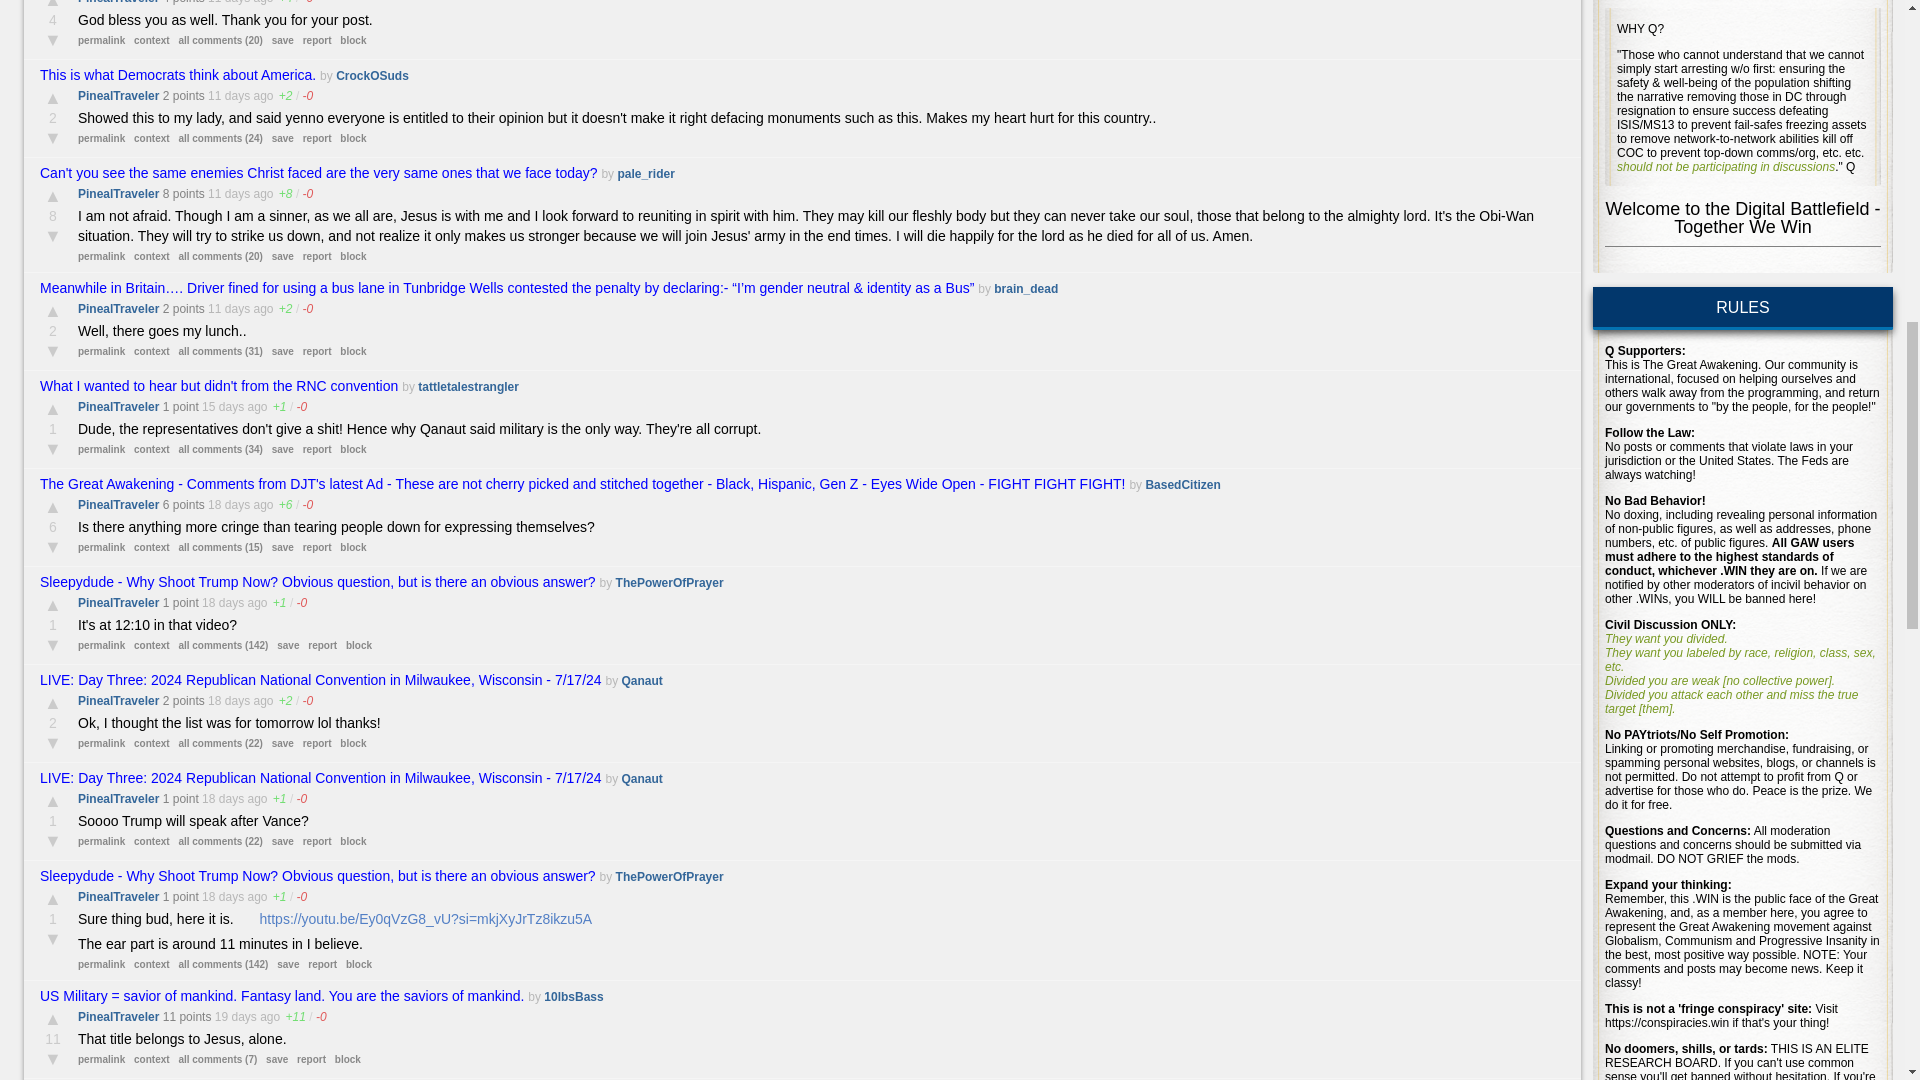 The image size is (1920, 1080). What do you see at coordinates (228, 95) in the screenshot?
I see `Thu Jul 25 04:52:55 GMT 2024` at bounding box center [228, 95].